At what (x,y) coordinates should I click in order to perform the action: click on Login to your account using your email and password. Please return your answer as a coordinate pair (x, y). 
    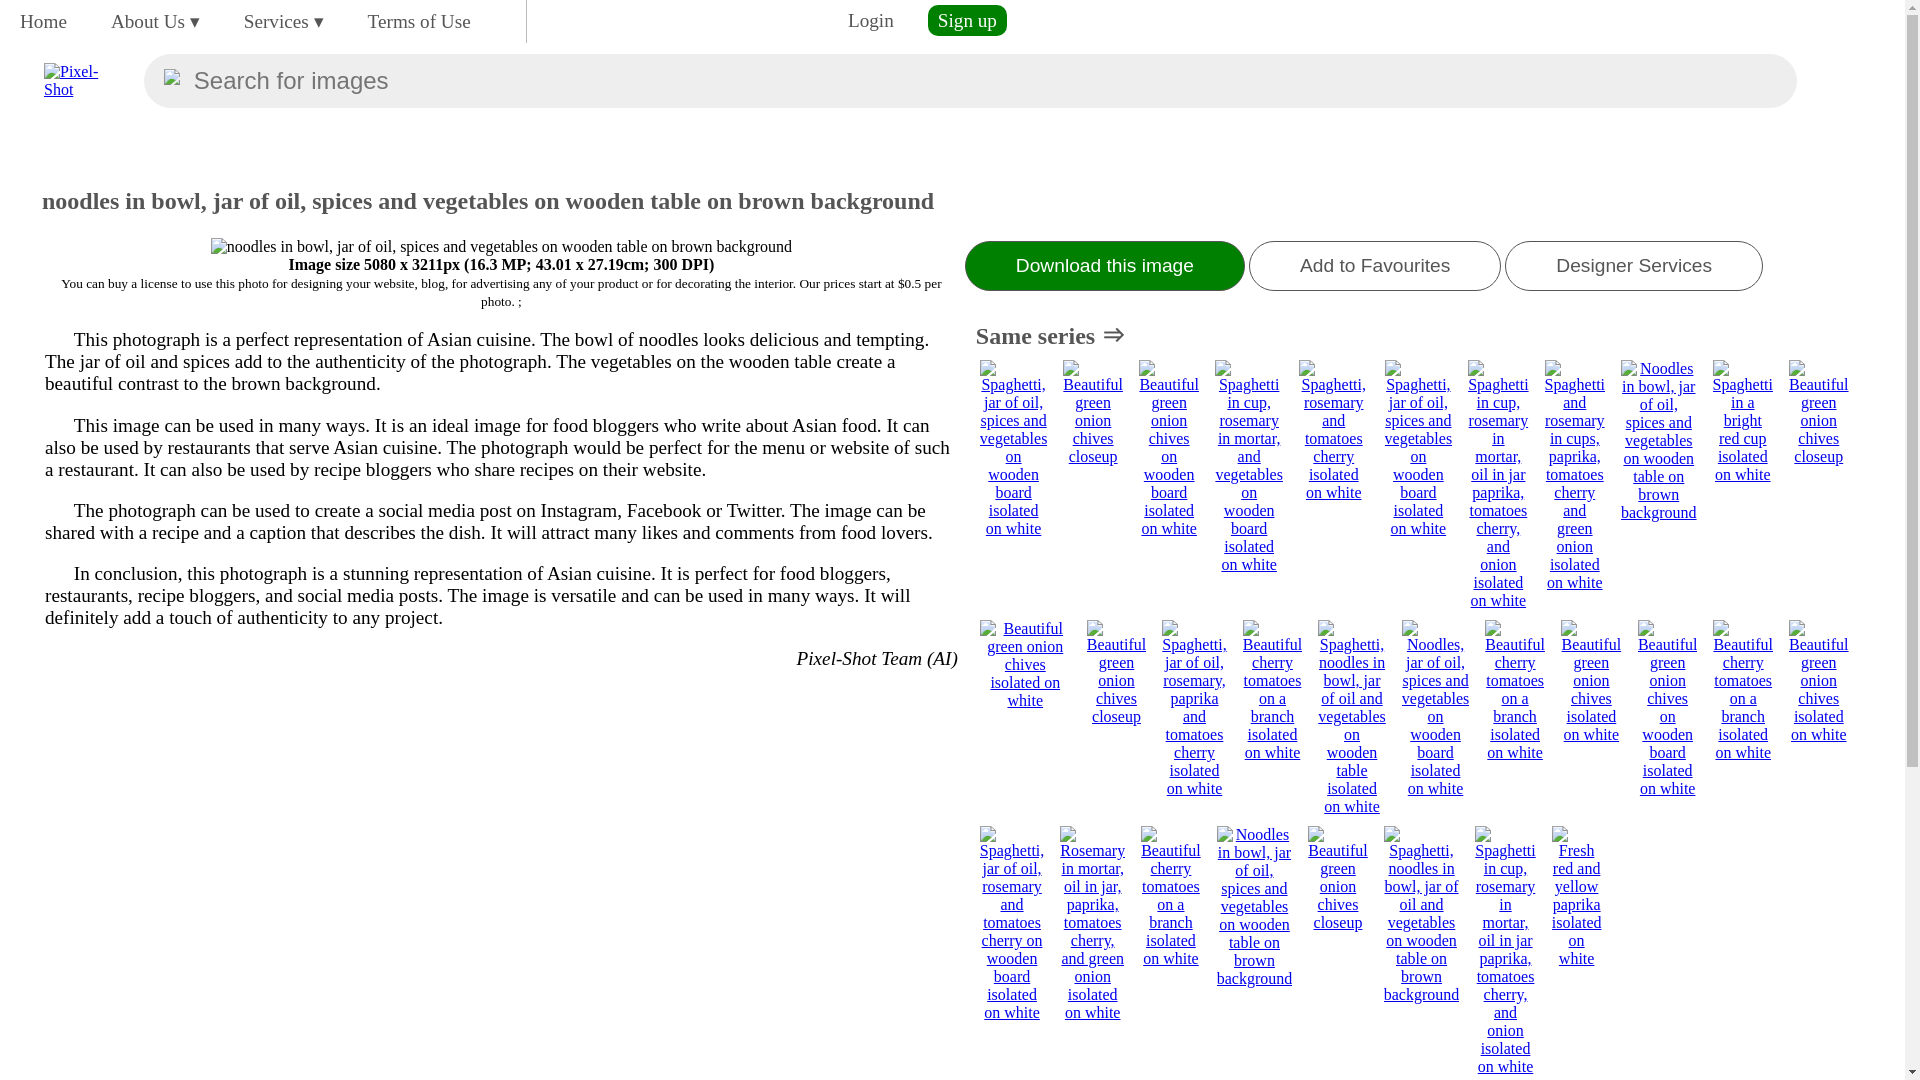
    Looking at the image, I should click on (870, 20).